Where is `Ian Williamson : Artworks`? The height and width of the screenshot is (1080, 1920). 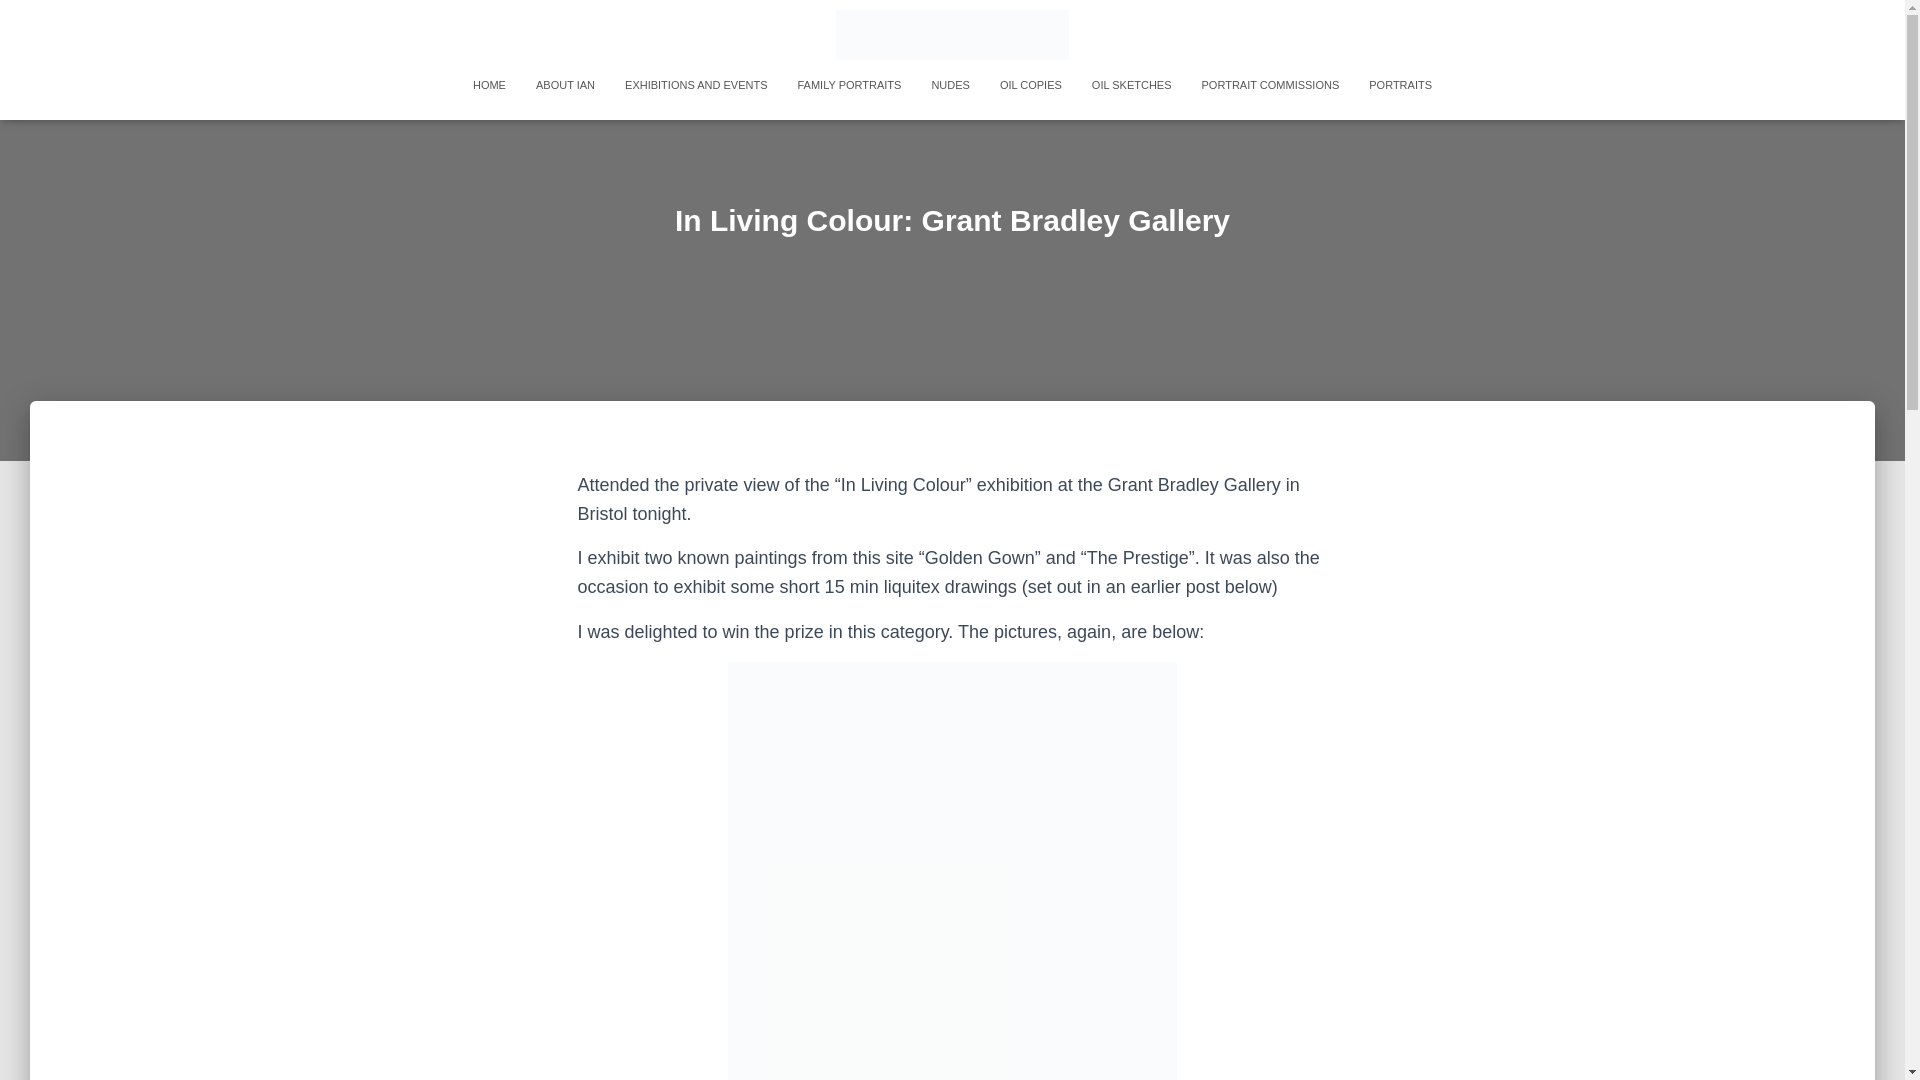 Ian Williamson : Artworks is located at coordinates (952, 34).